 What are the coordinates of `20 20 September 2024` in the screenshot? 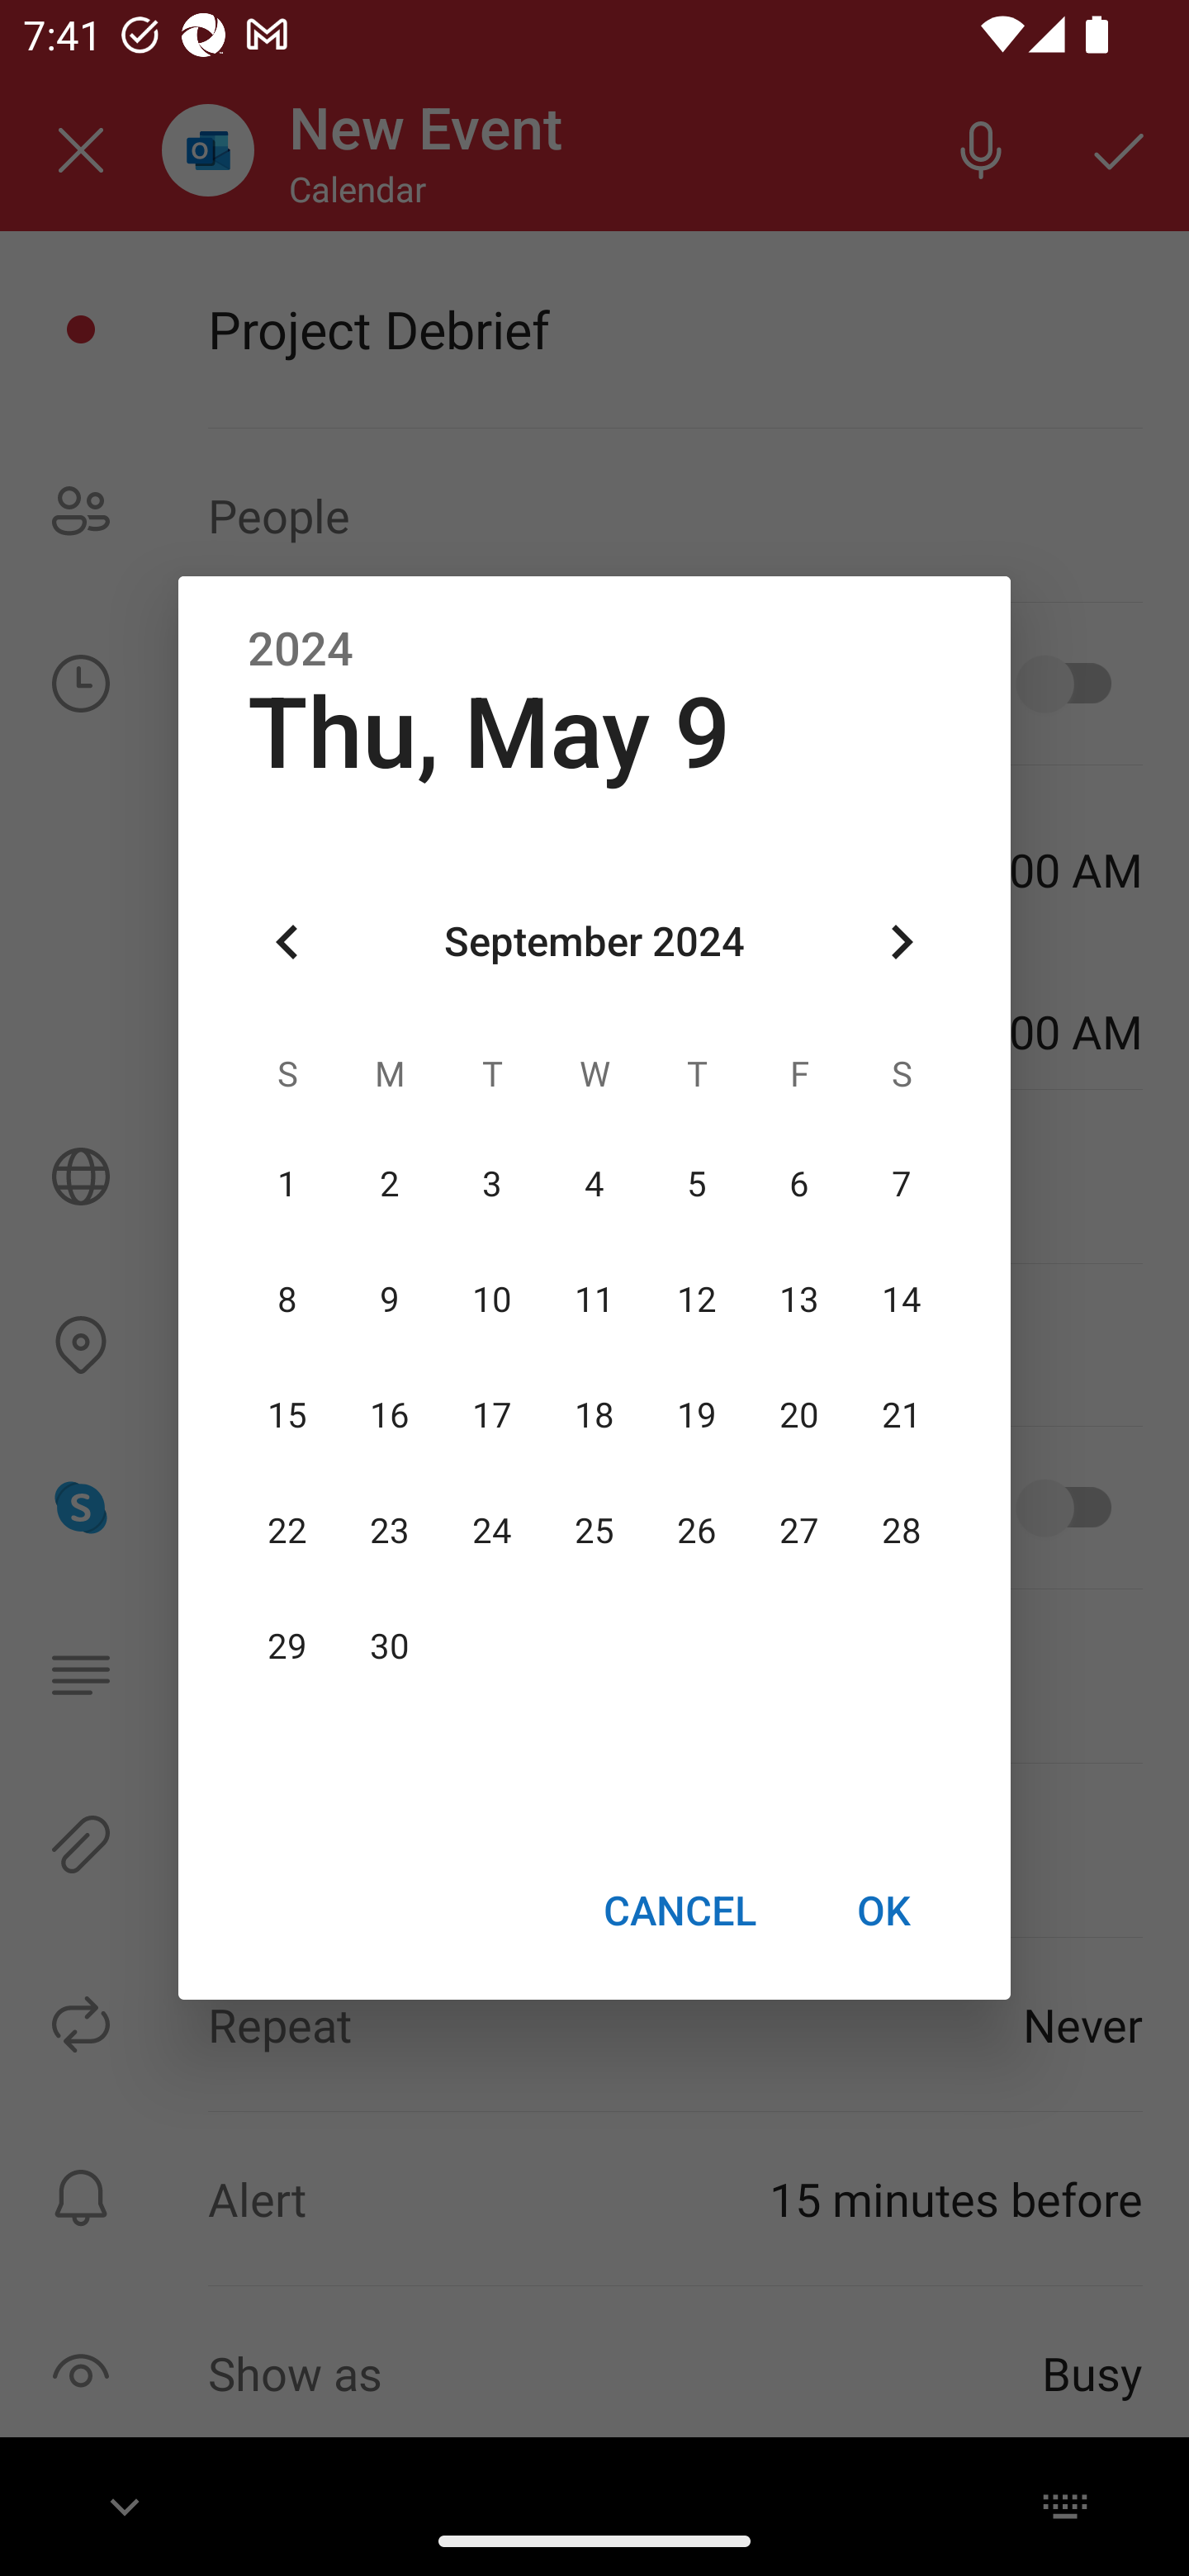 It's located at (798, 1415).